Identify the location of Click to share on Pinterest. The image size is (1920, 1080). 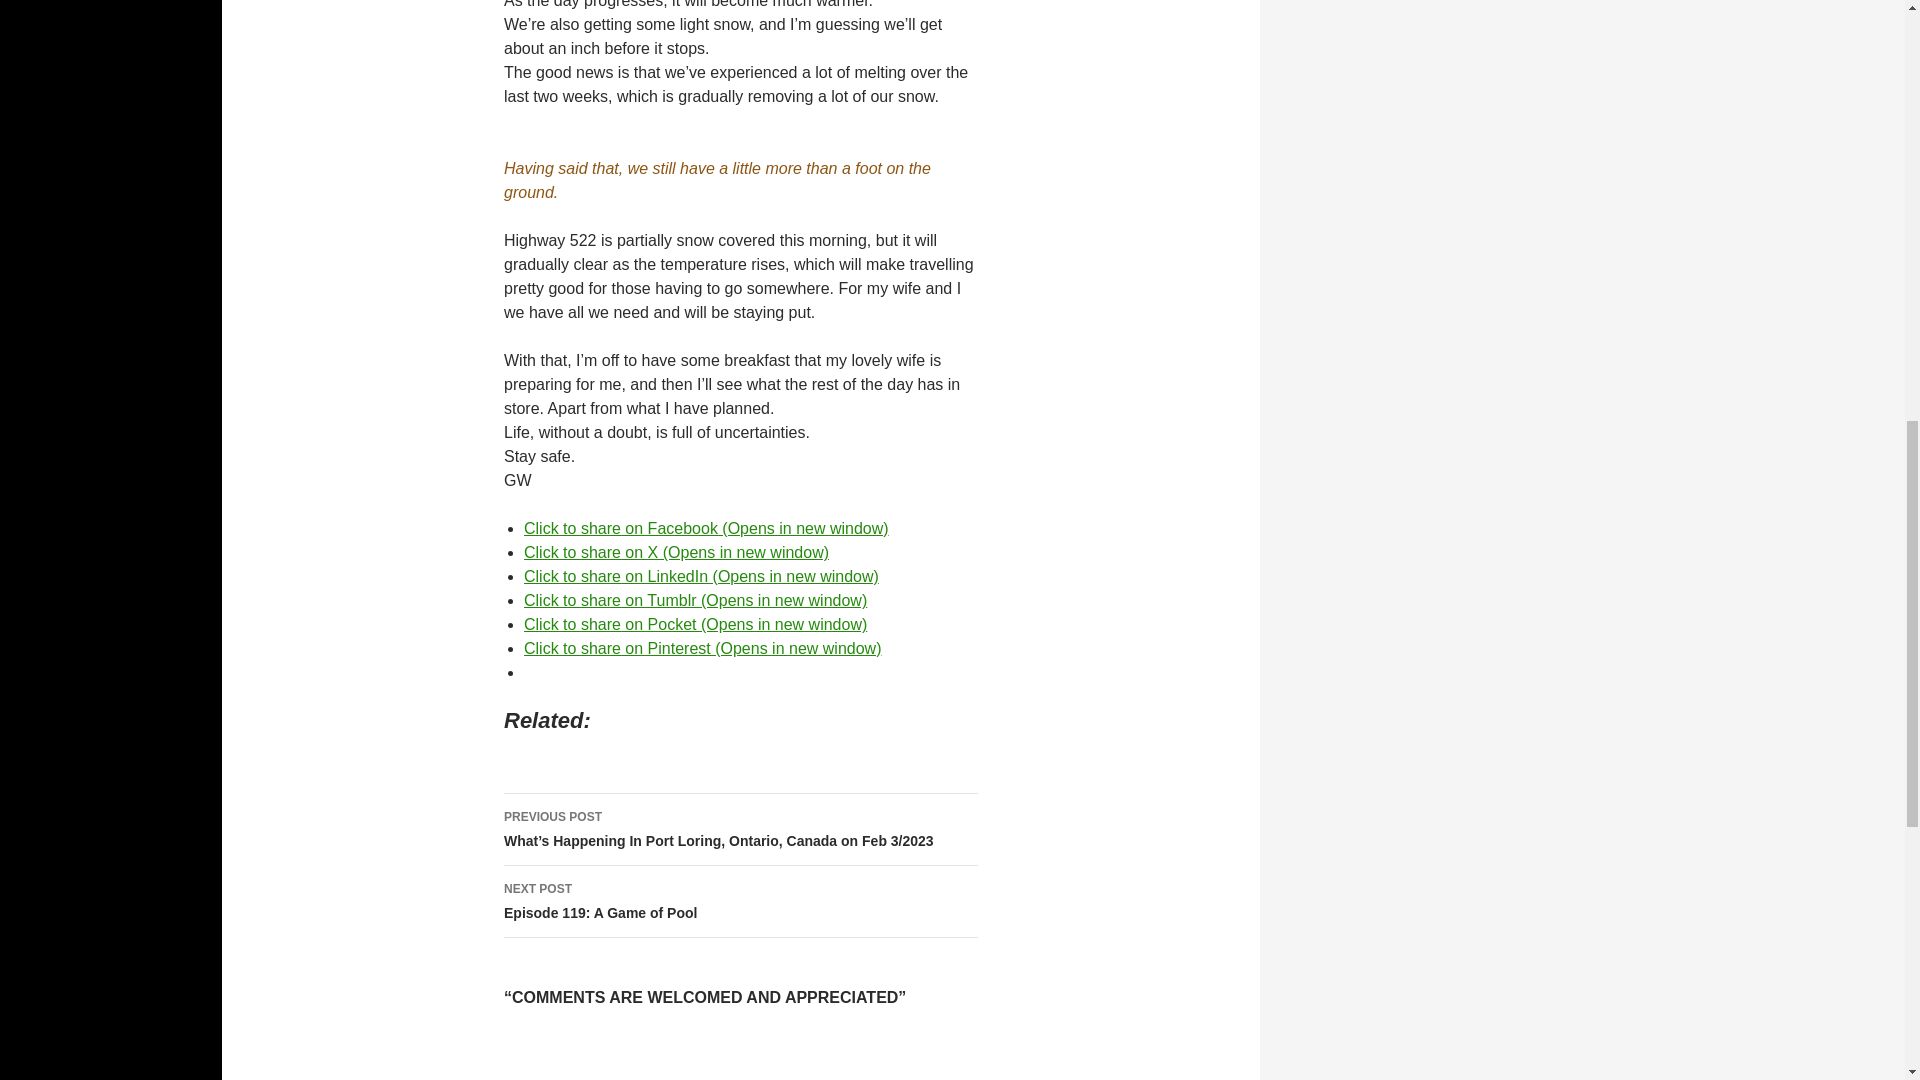
(702, 648).